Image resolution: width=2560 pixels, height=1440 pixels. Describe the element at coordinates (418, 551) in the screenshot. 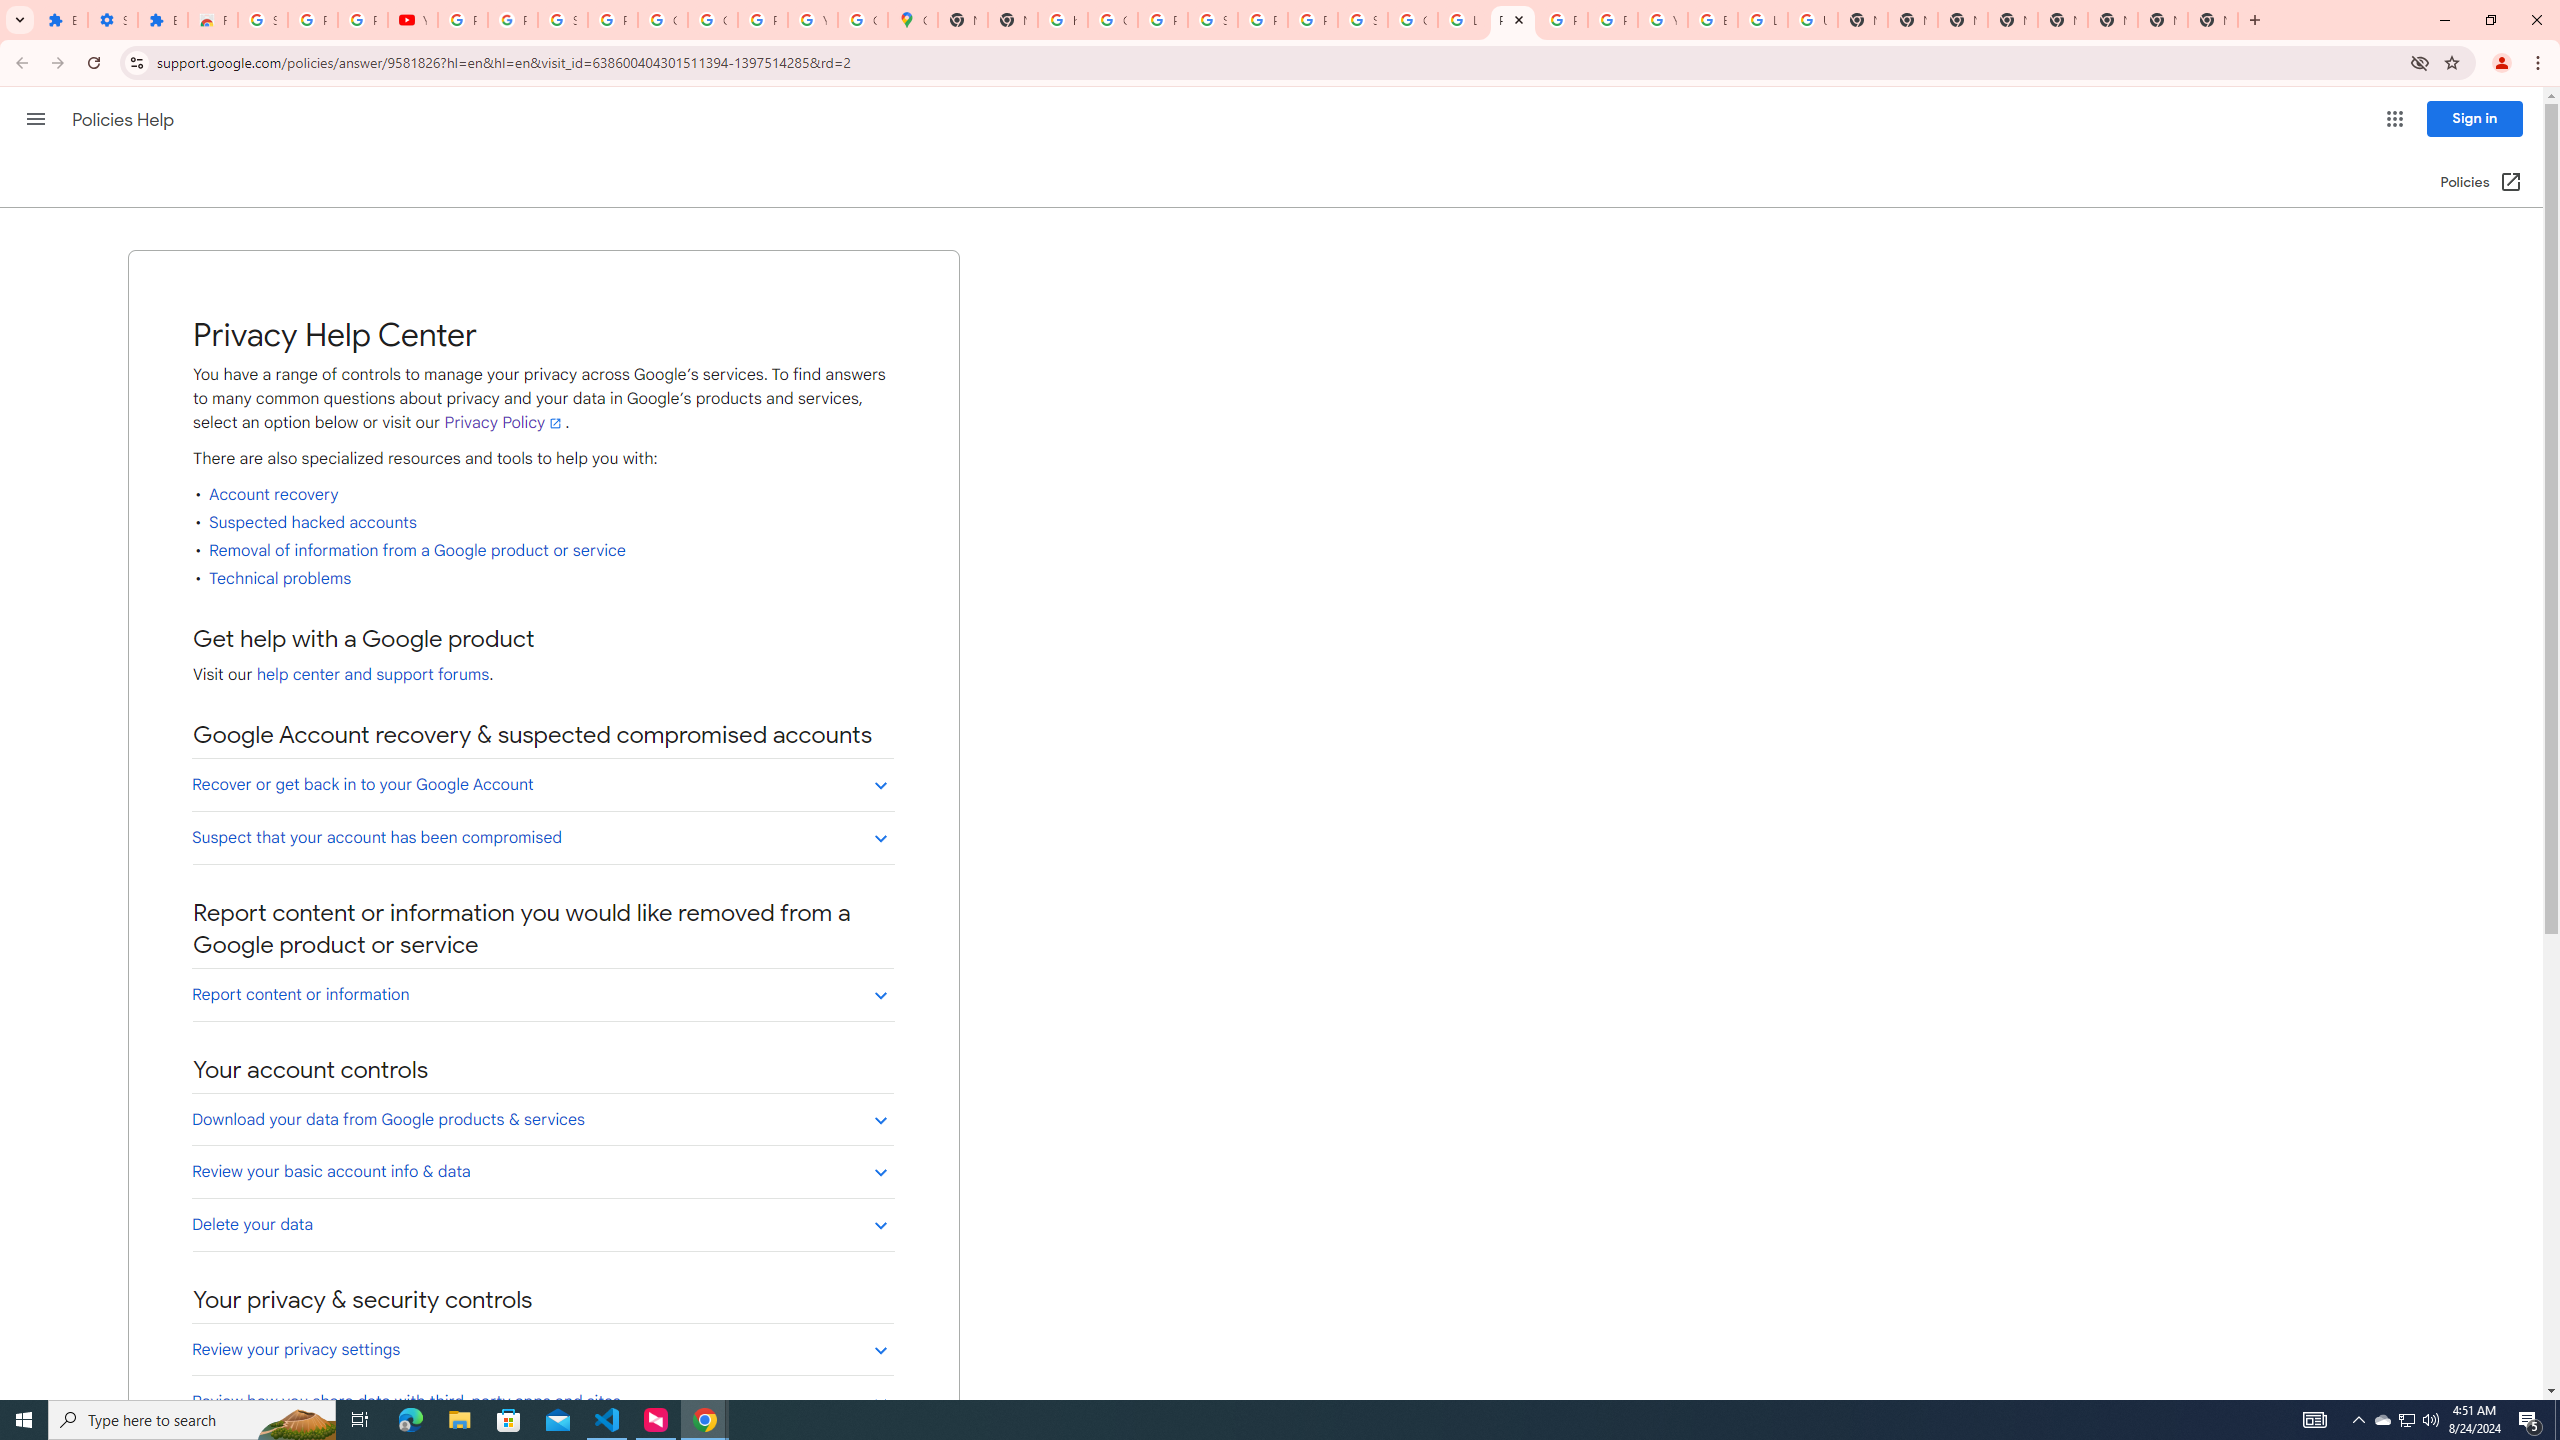

I see `Removal of information from a Google product or service` at that location.